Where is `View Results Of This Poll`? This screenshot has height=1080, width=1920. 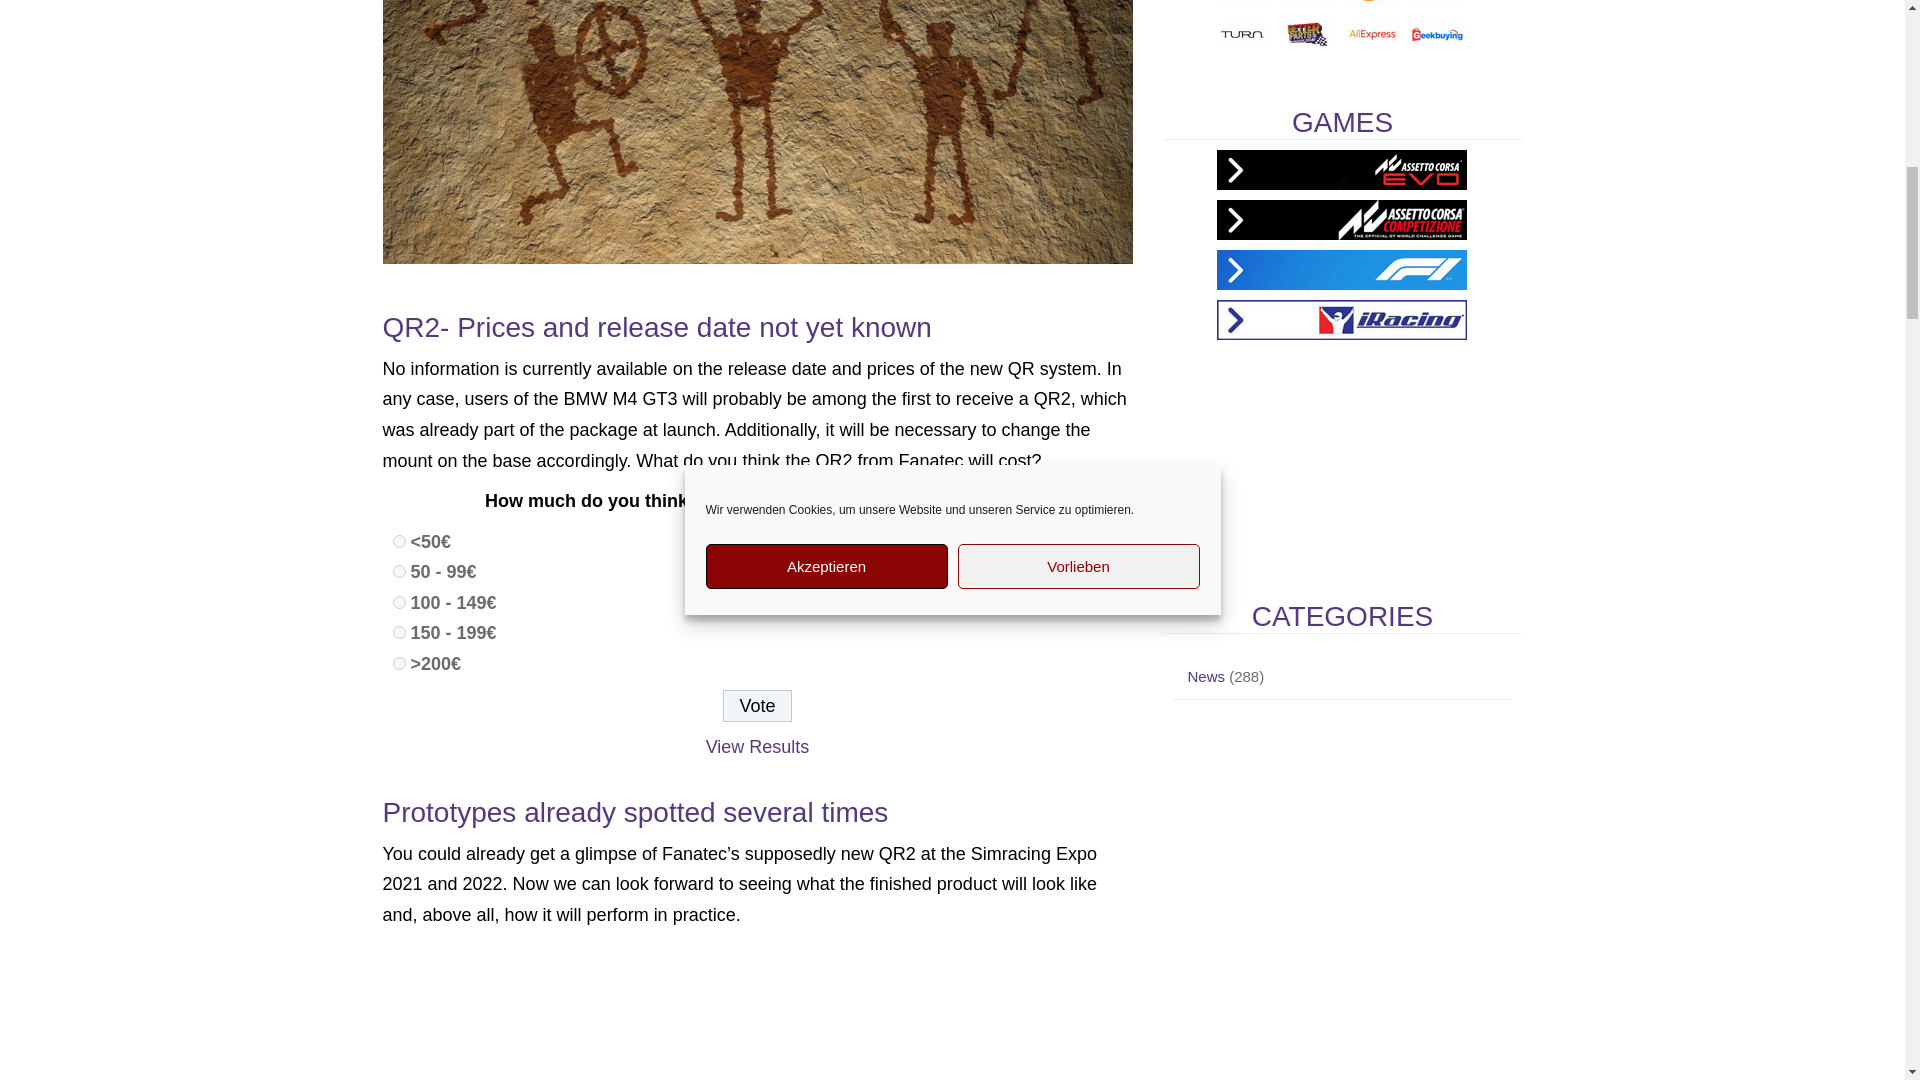 View Results Of This Poll is located at coordinates (758, 746).